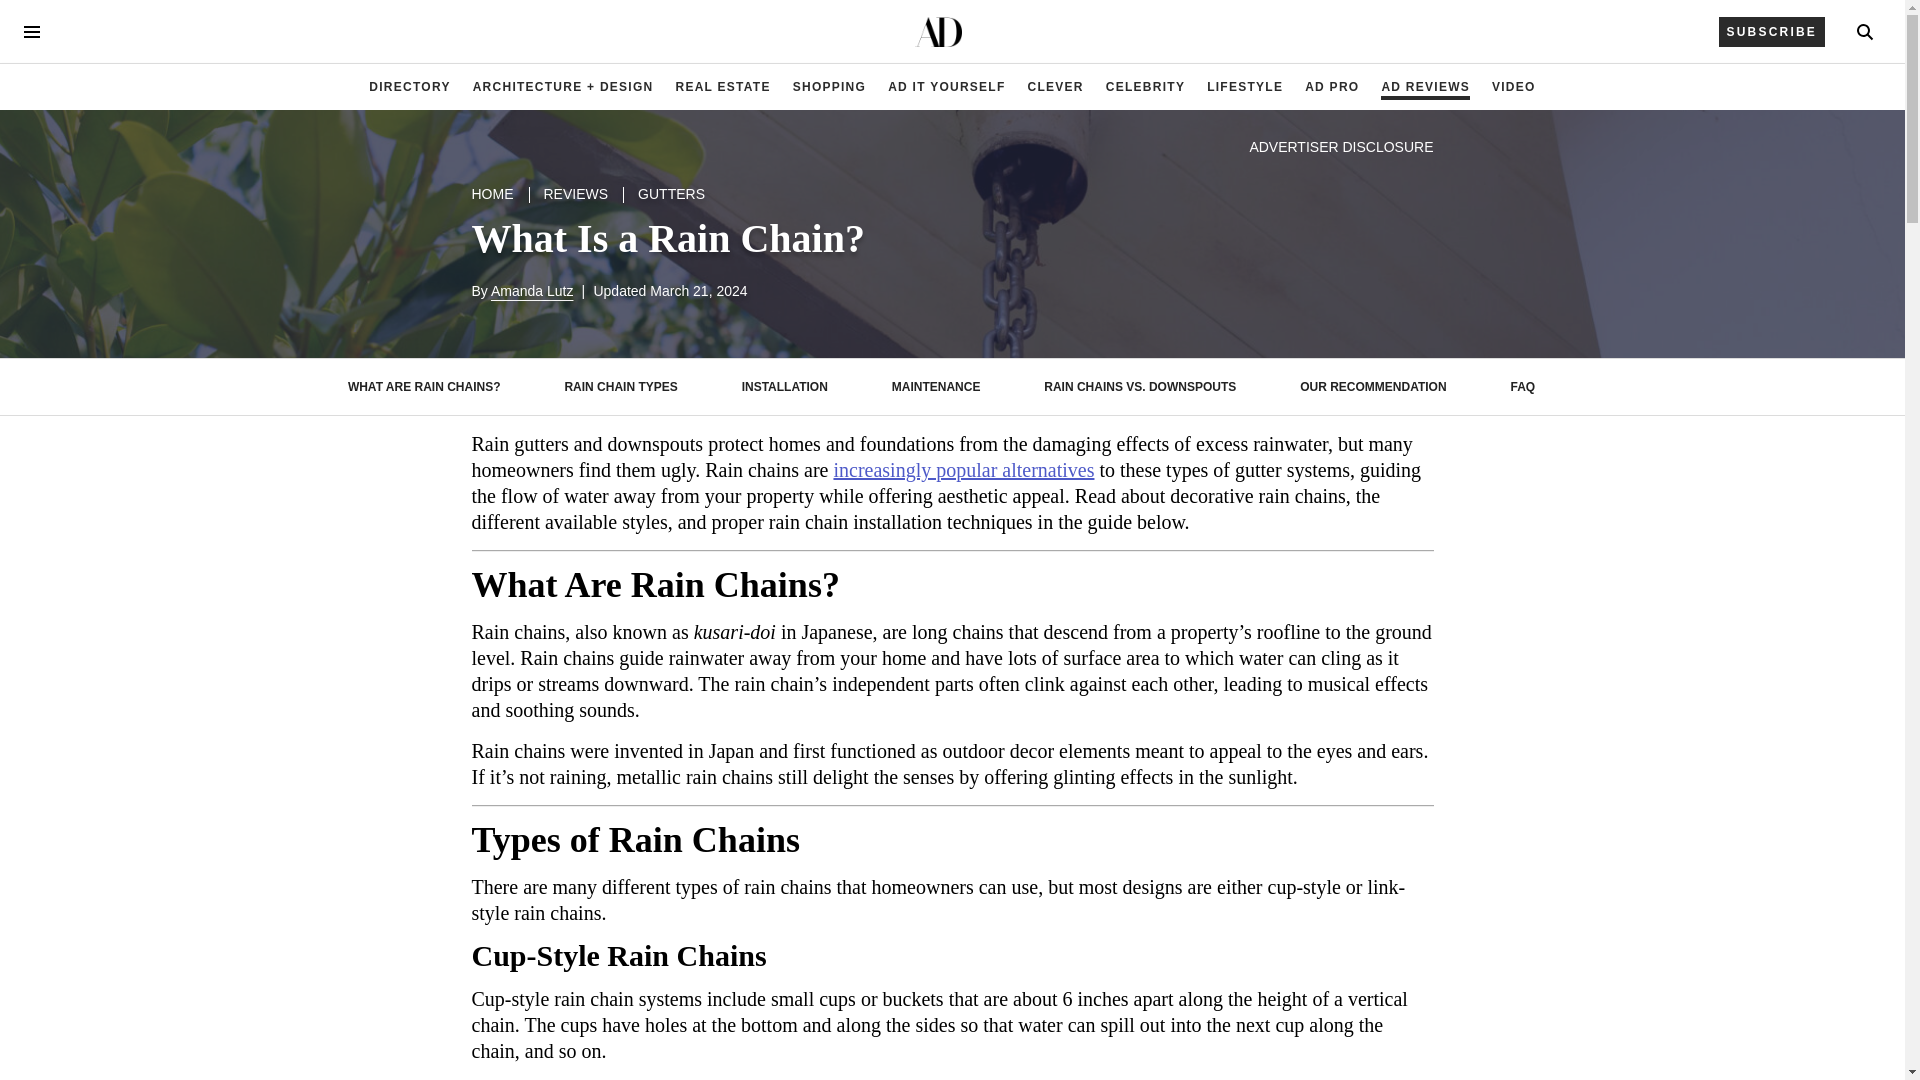  Describe the element at coordinates (946, 87) in the screenshot. I see `AD IT YOURSELF` at that location.